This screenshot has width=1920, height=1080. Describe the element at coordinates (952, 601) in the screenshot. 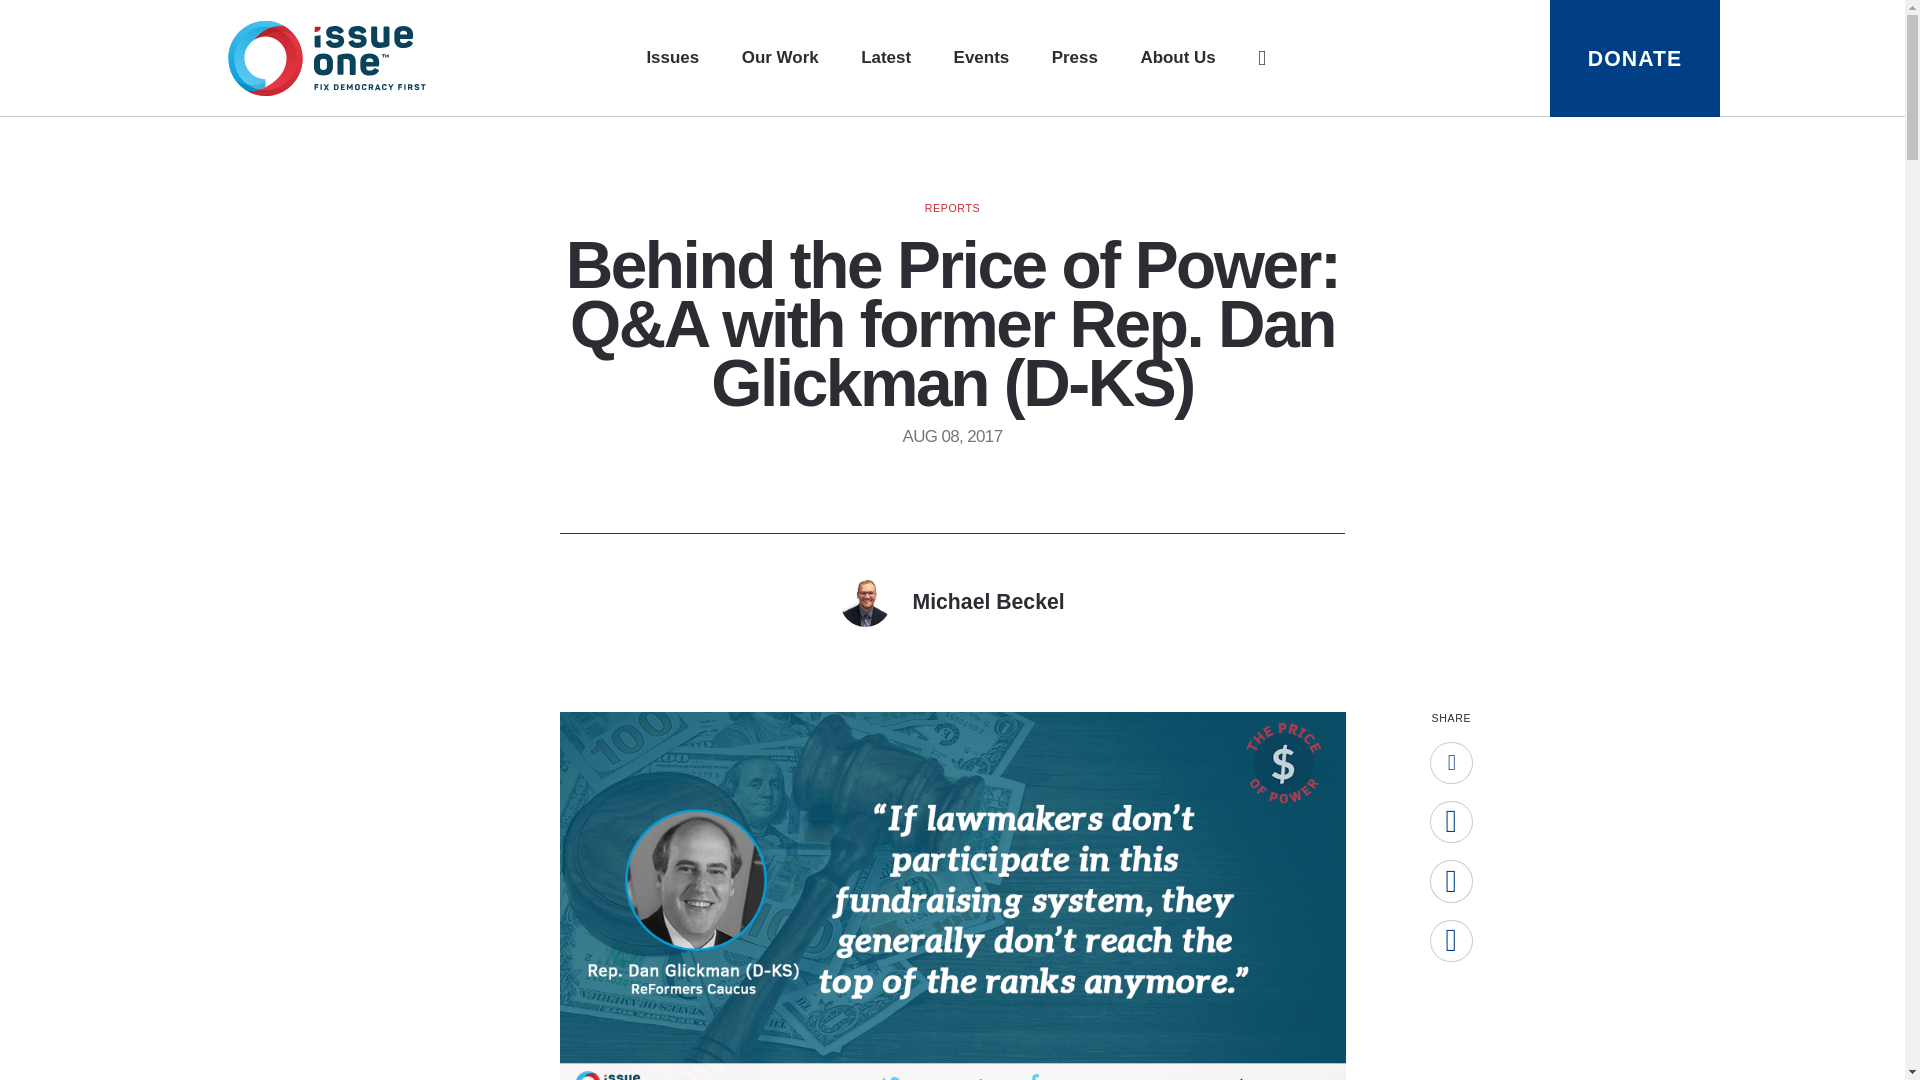

I see `Michael Beckel` at that location.